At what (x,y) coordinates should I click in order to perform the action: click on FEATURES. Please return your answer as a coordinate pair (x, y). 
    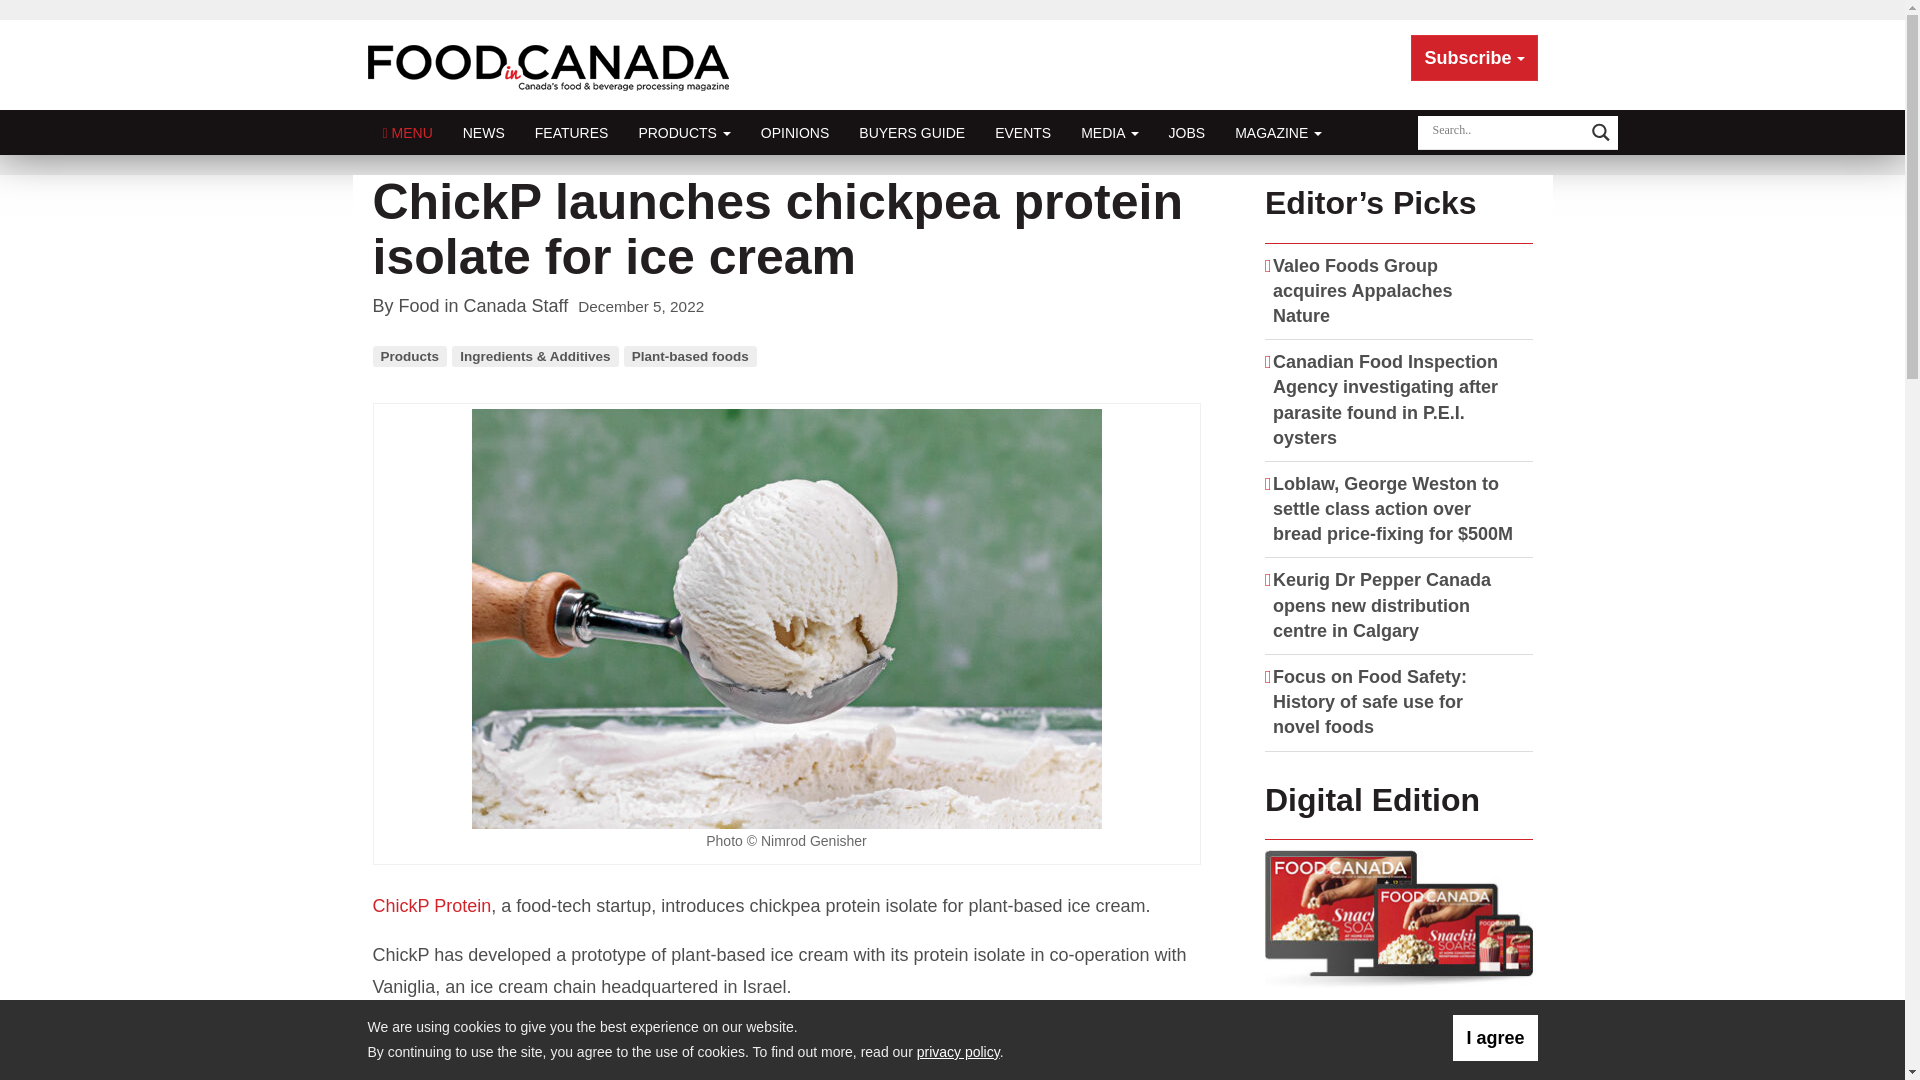
    Looking at the image, I should click on (572, 132).